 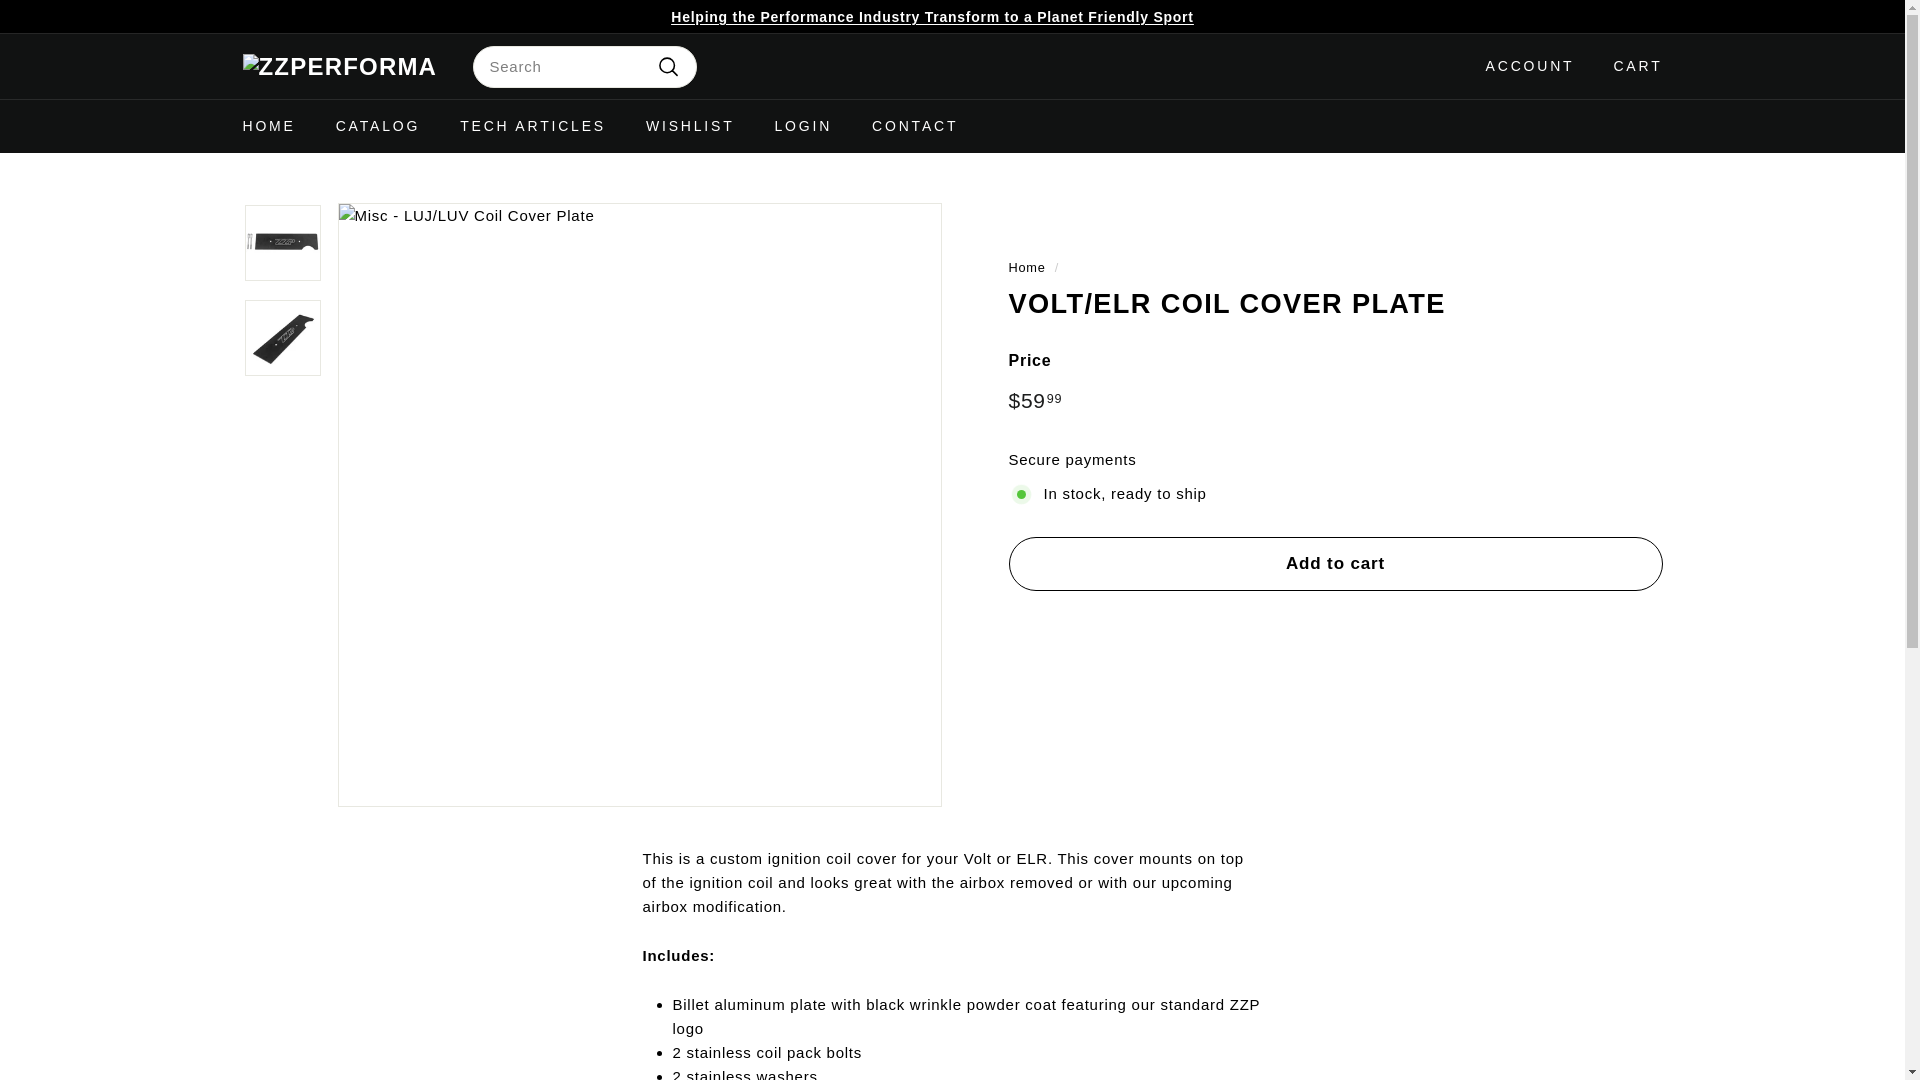 What do you see at coordinates (1636, 16) in the screenshot?
I see `ZZPerformance on Instagram` at bounding box center [1636, 16].